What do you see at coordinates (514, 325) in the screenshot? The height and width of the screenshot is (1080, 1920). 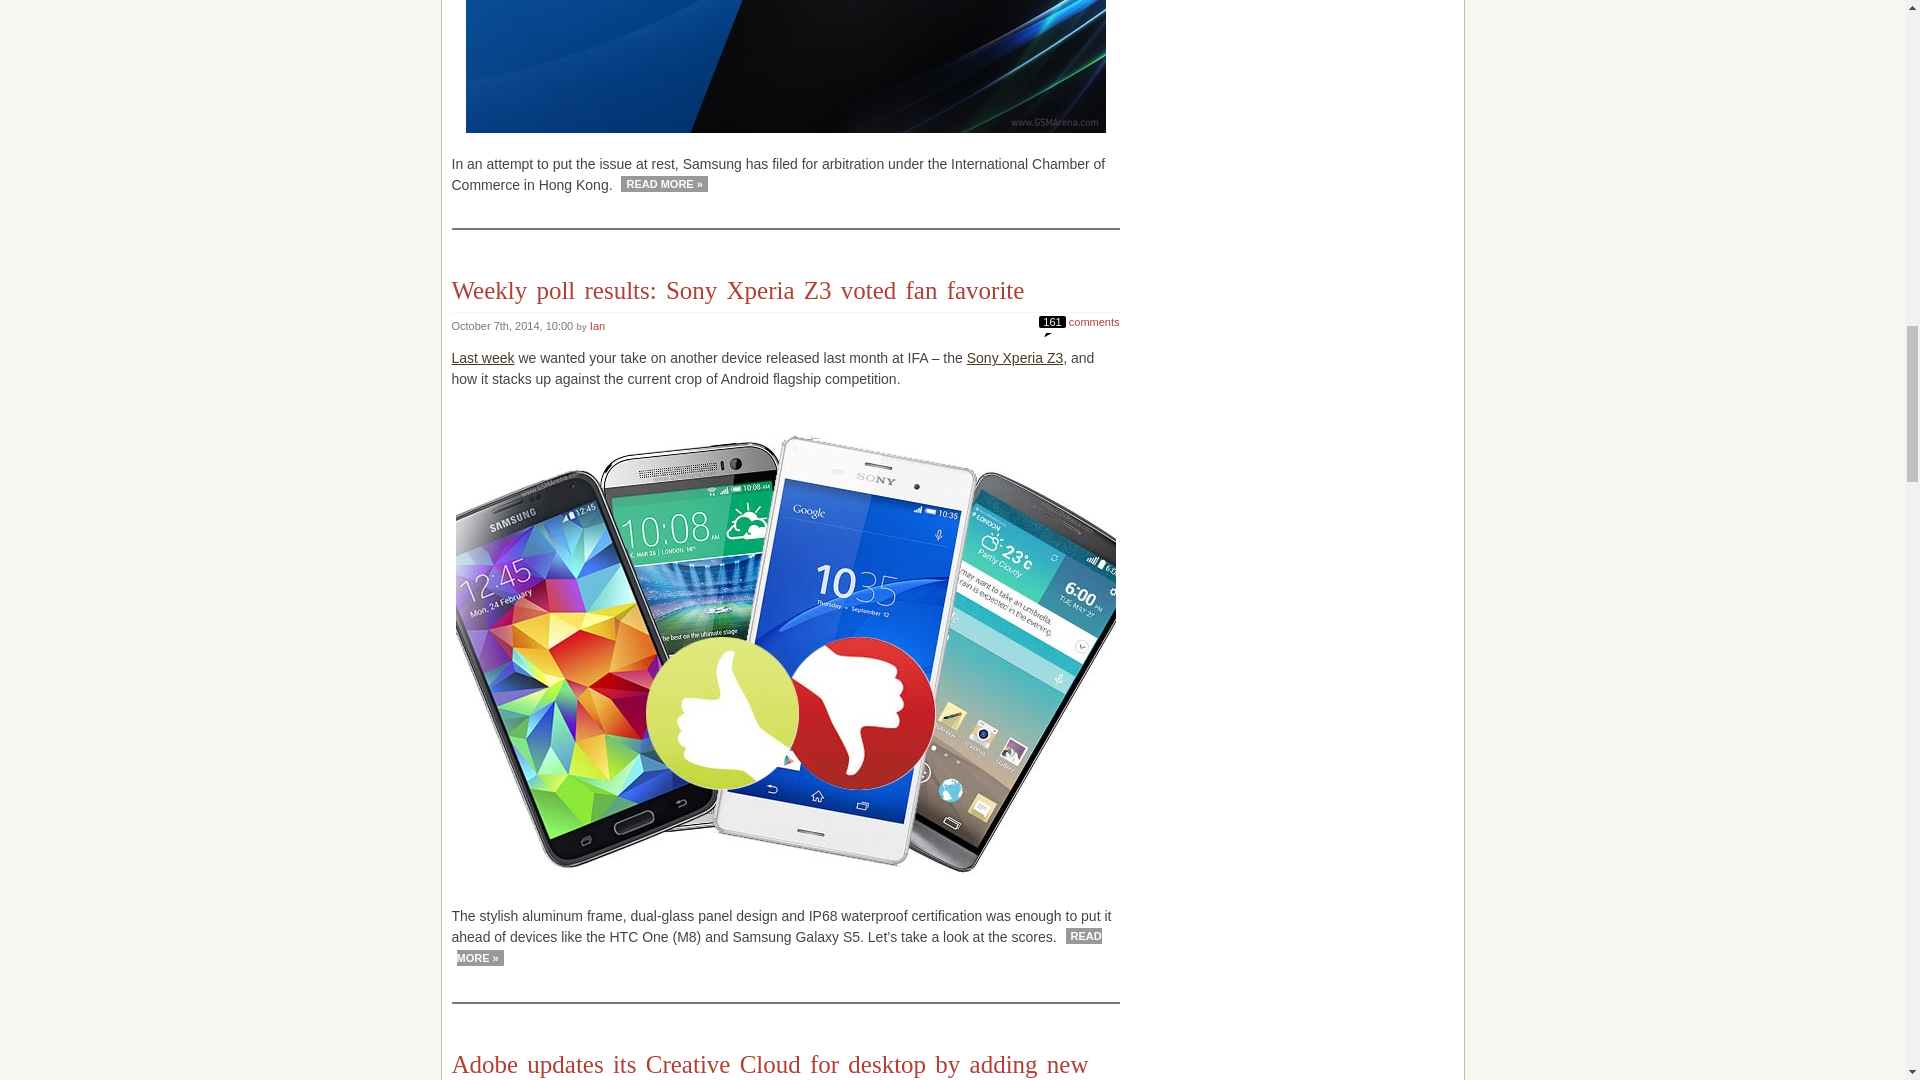 I see `07 October 2014 10:00:54 AM` at bounding box center [514, 325].